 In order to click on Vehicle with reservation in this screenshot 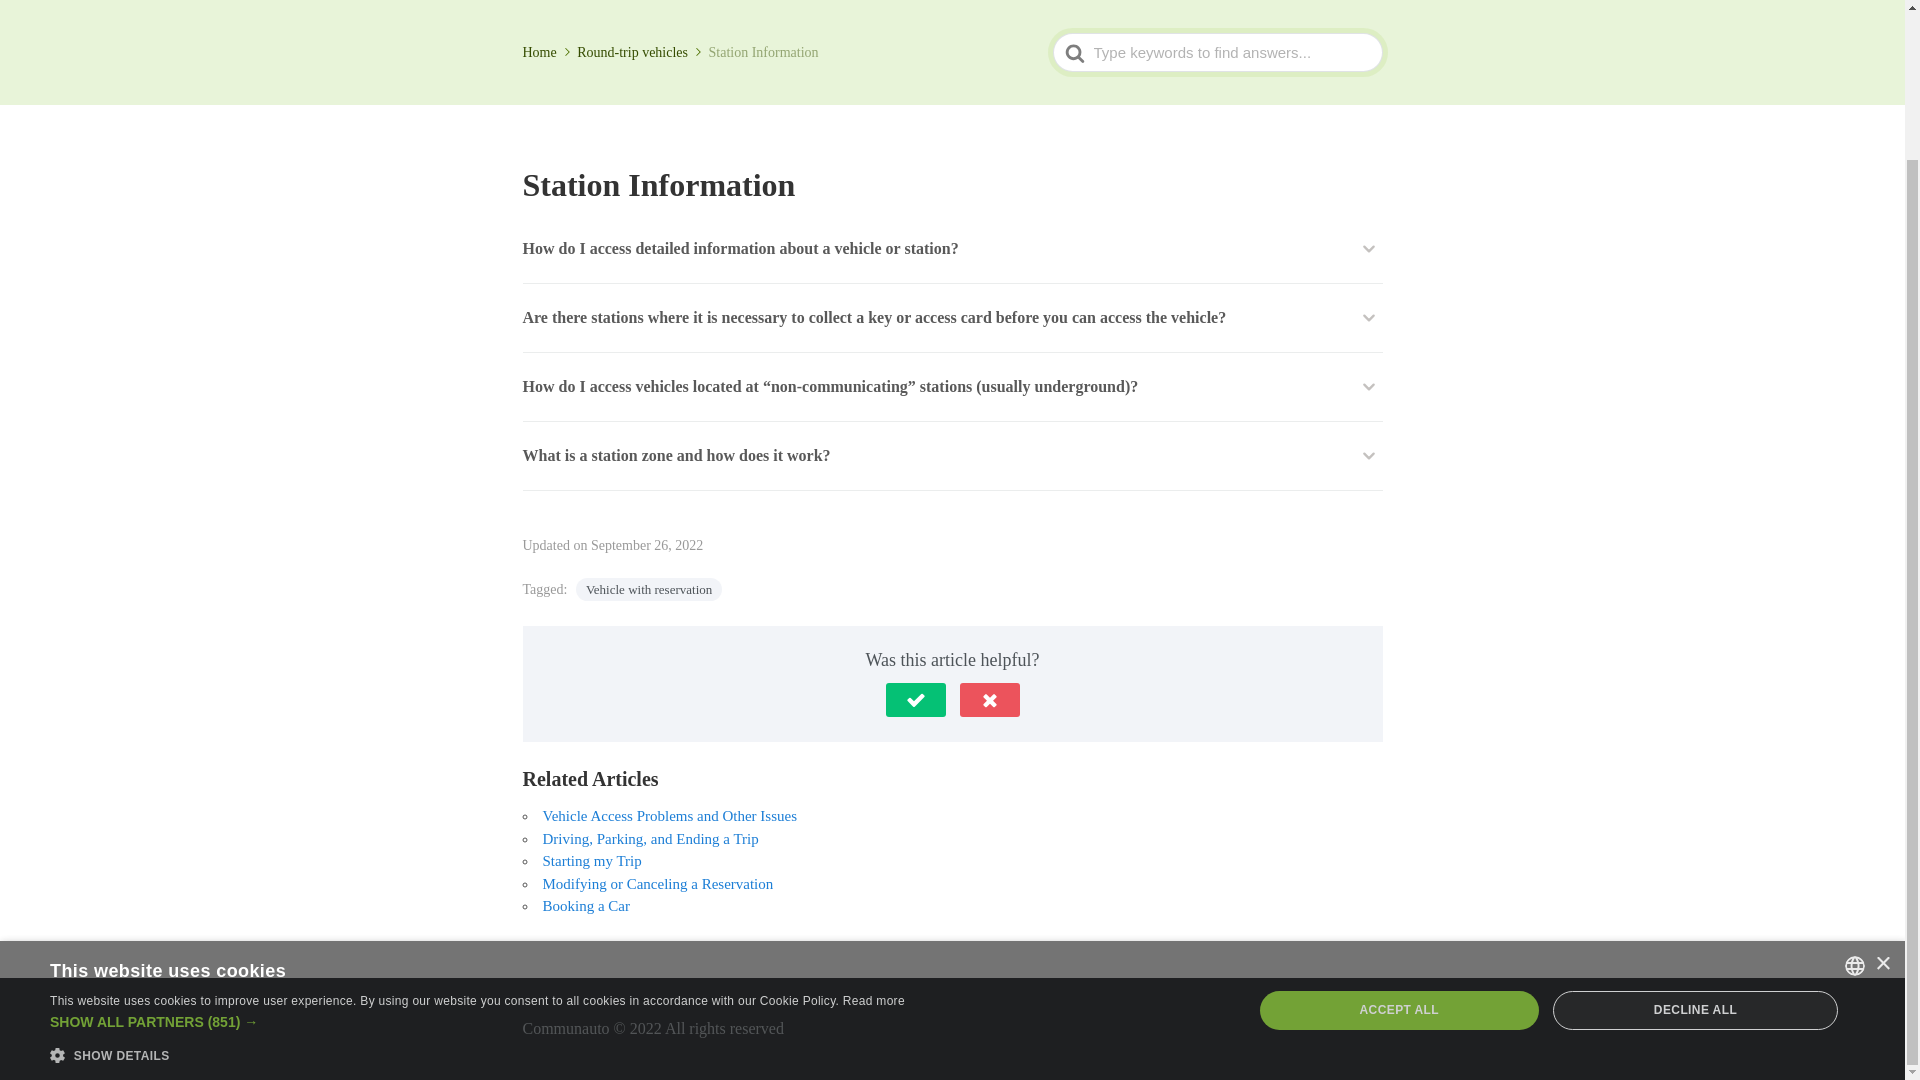, I will do `click(648, 588)`.